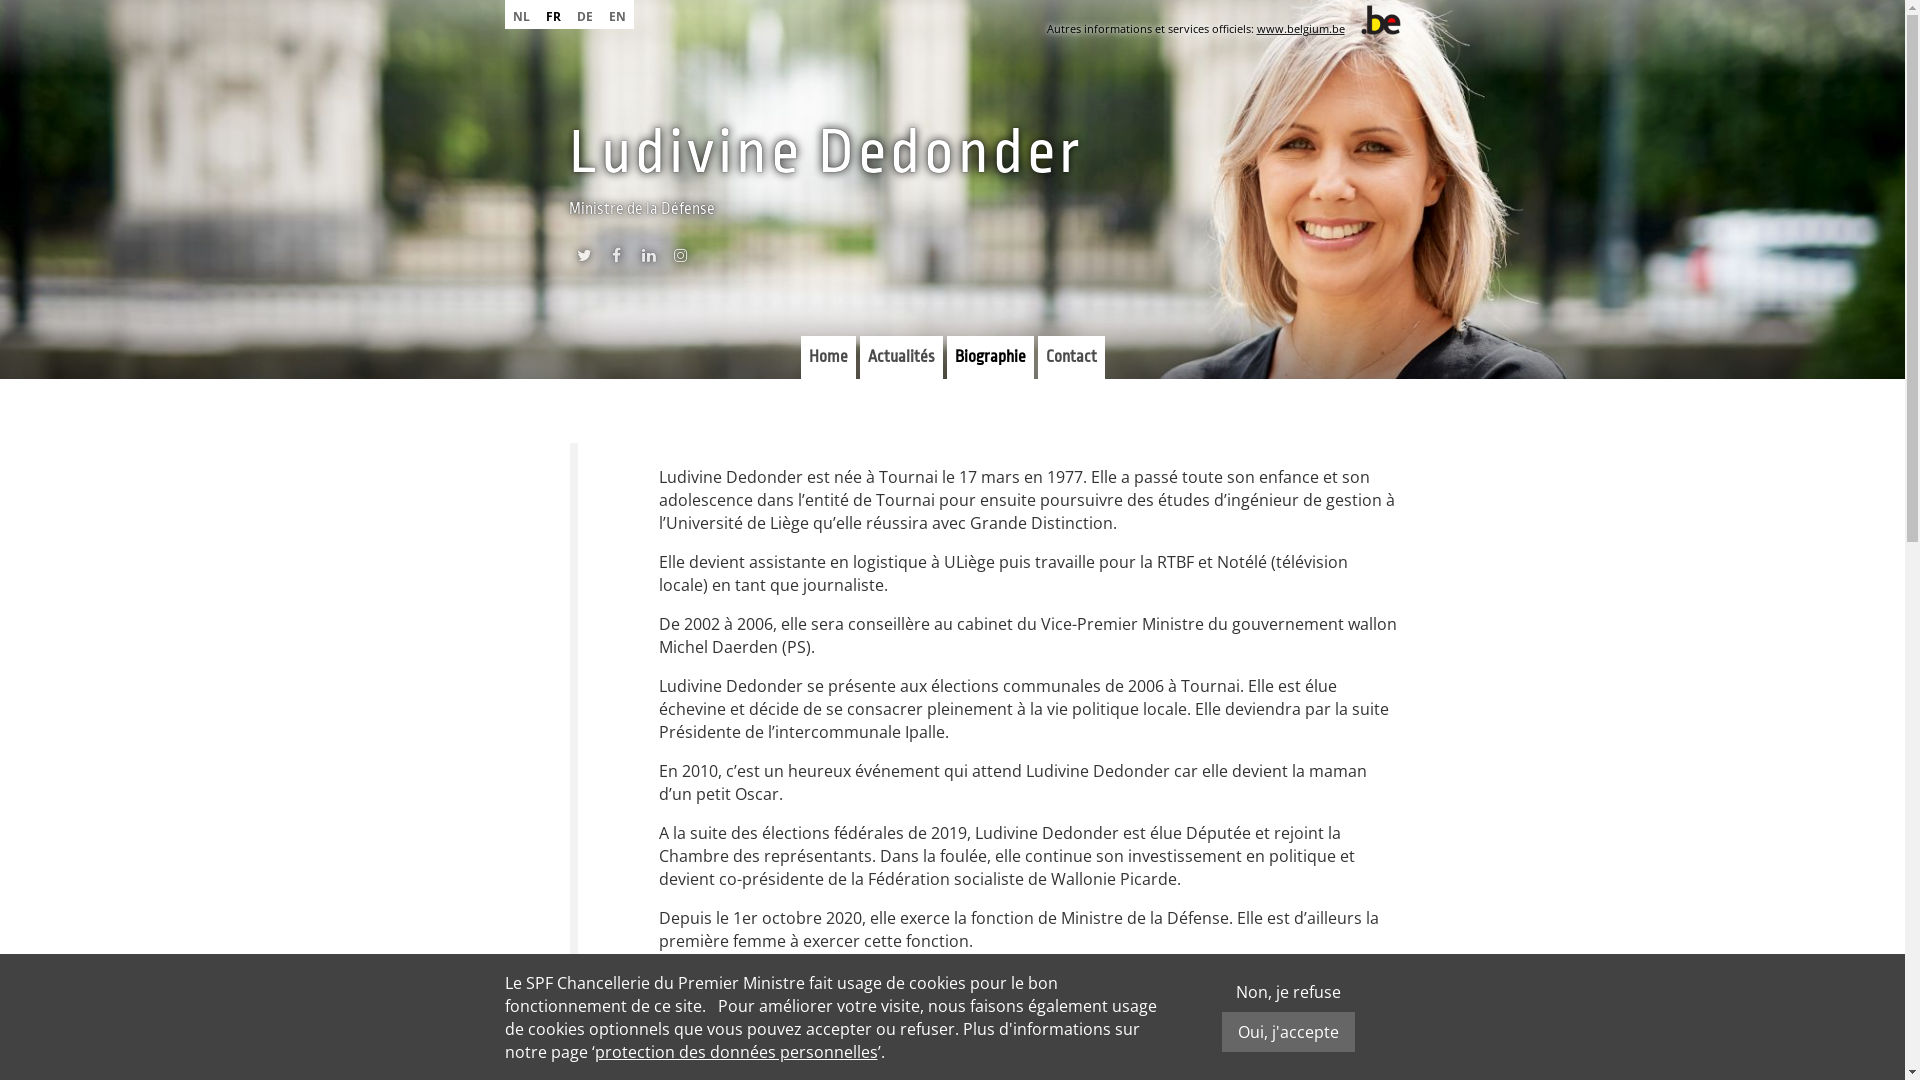 This screenshot has width=1920, height=1080. Describe the element at coordinates (584, 260) in the screenshot. I see `twitter` at that location.